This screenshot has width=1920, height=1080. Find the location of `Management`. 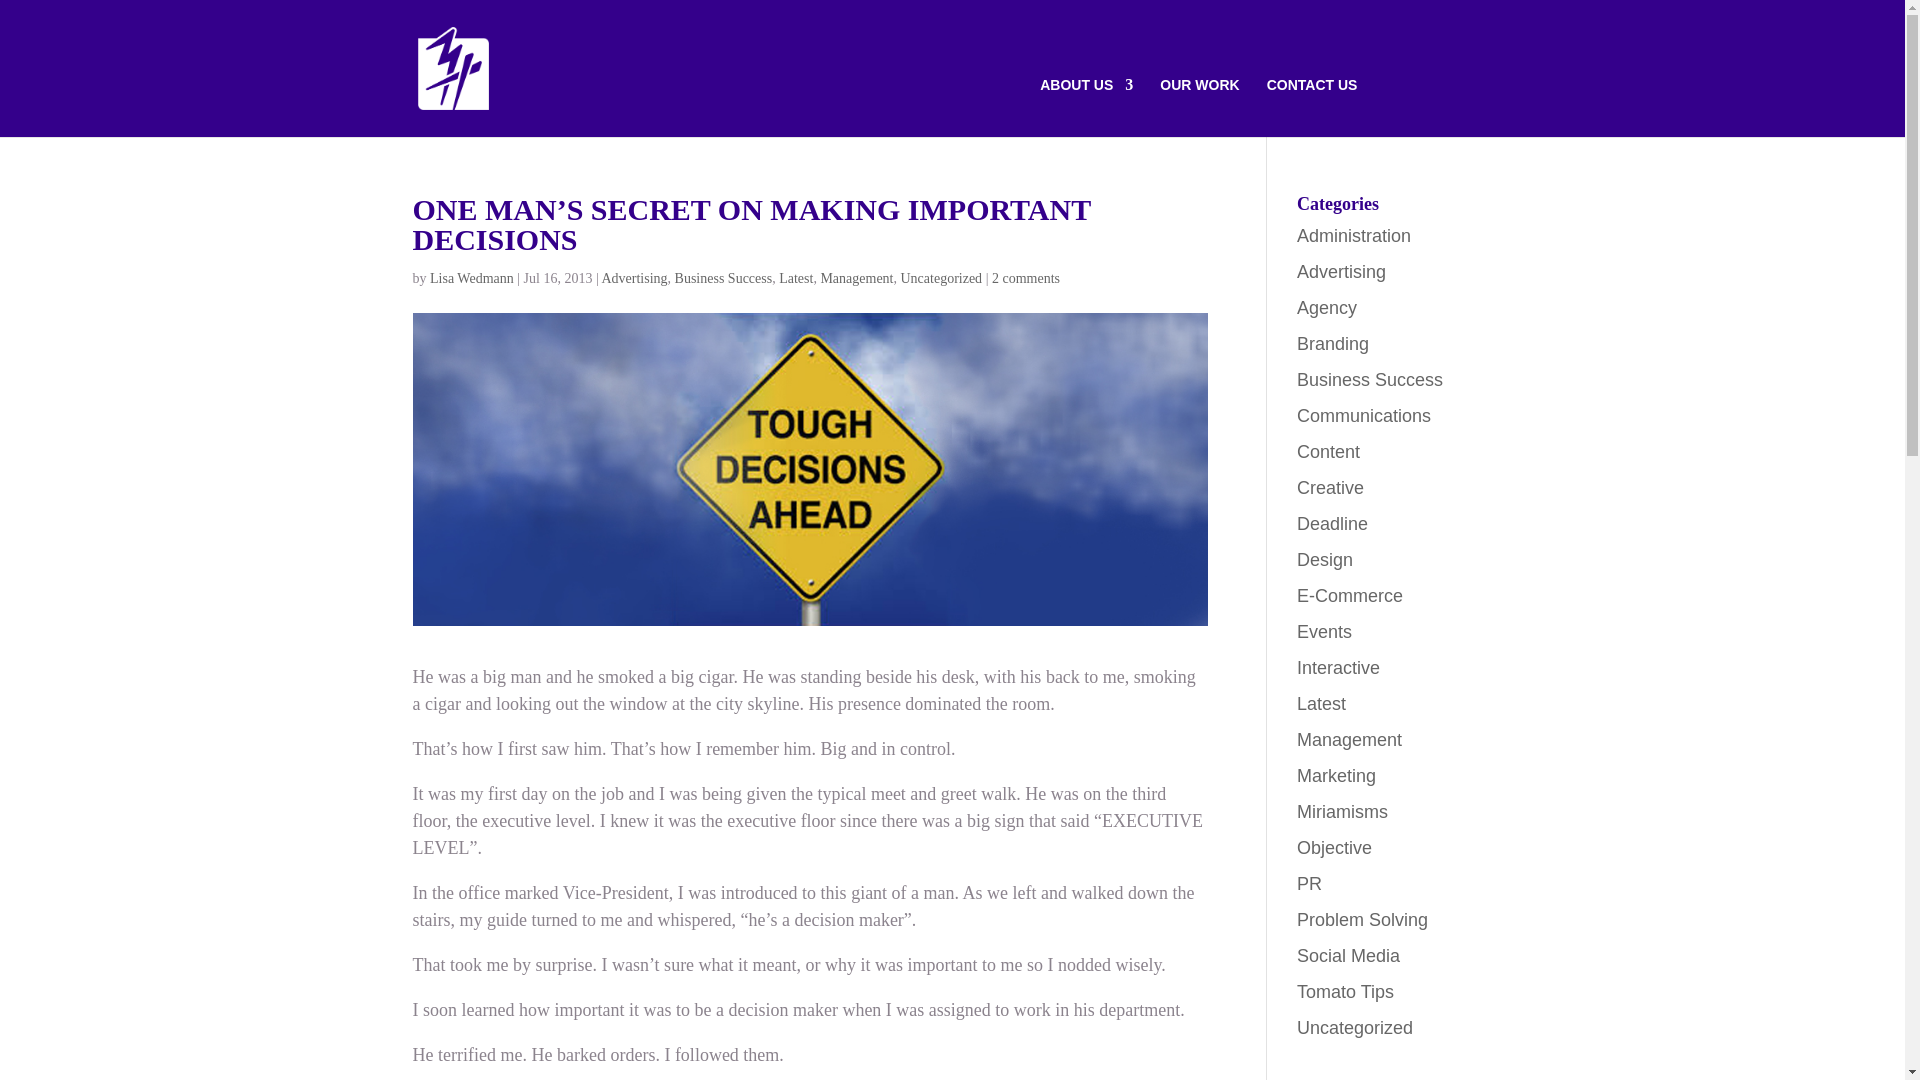

Management is located at coordinates (1350, 740).